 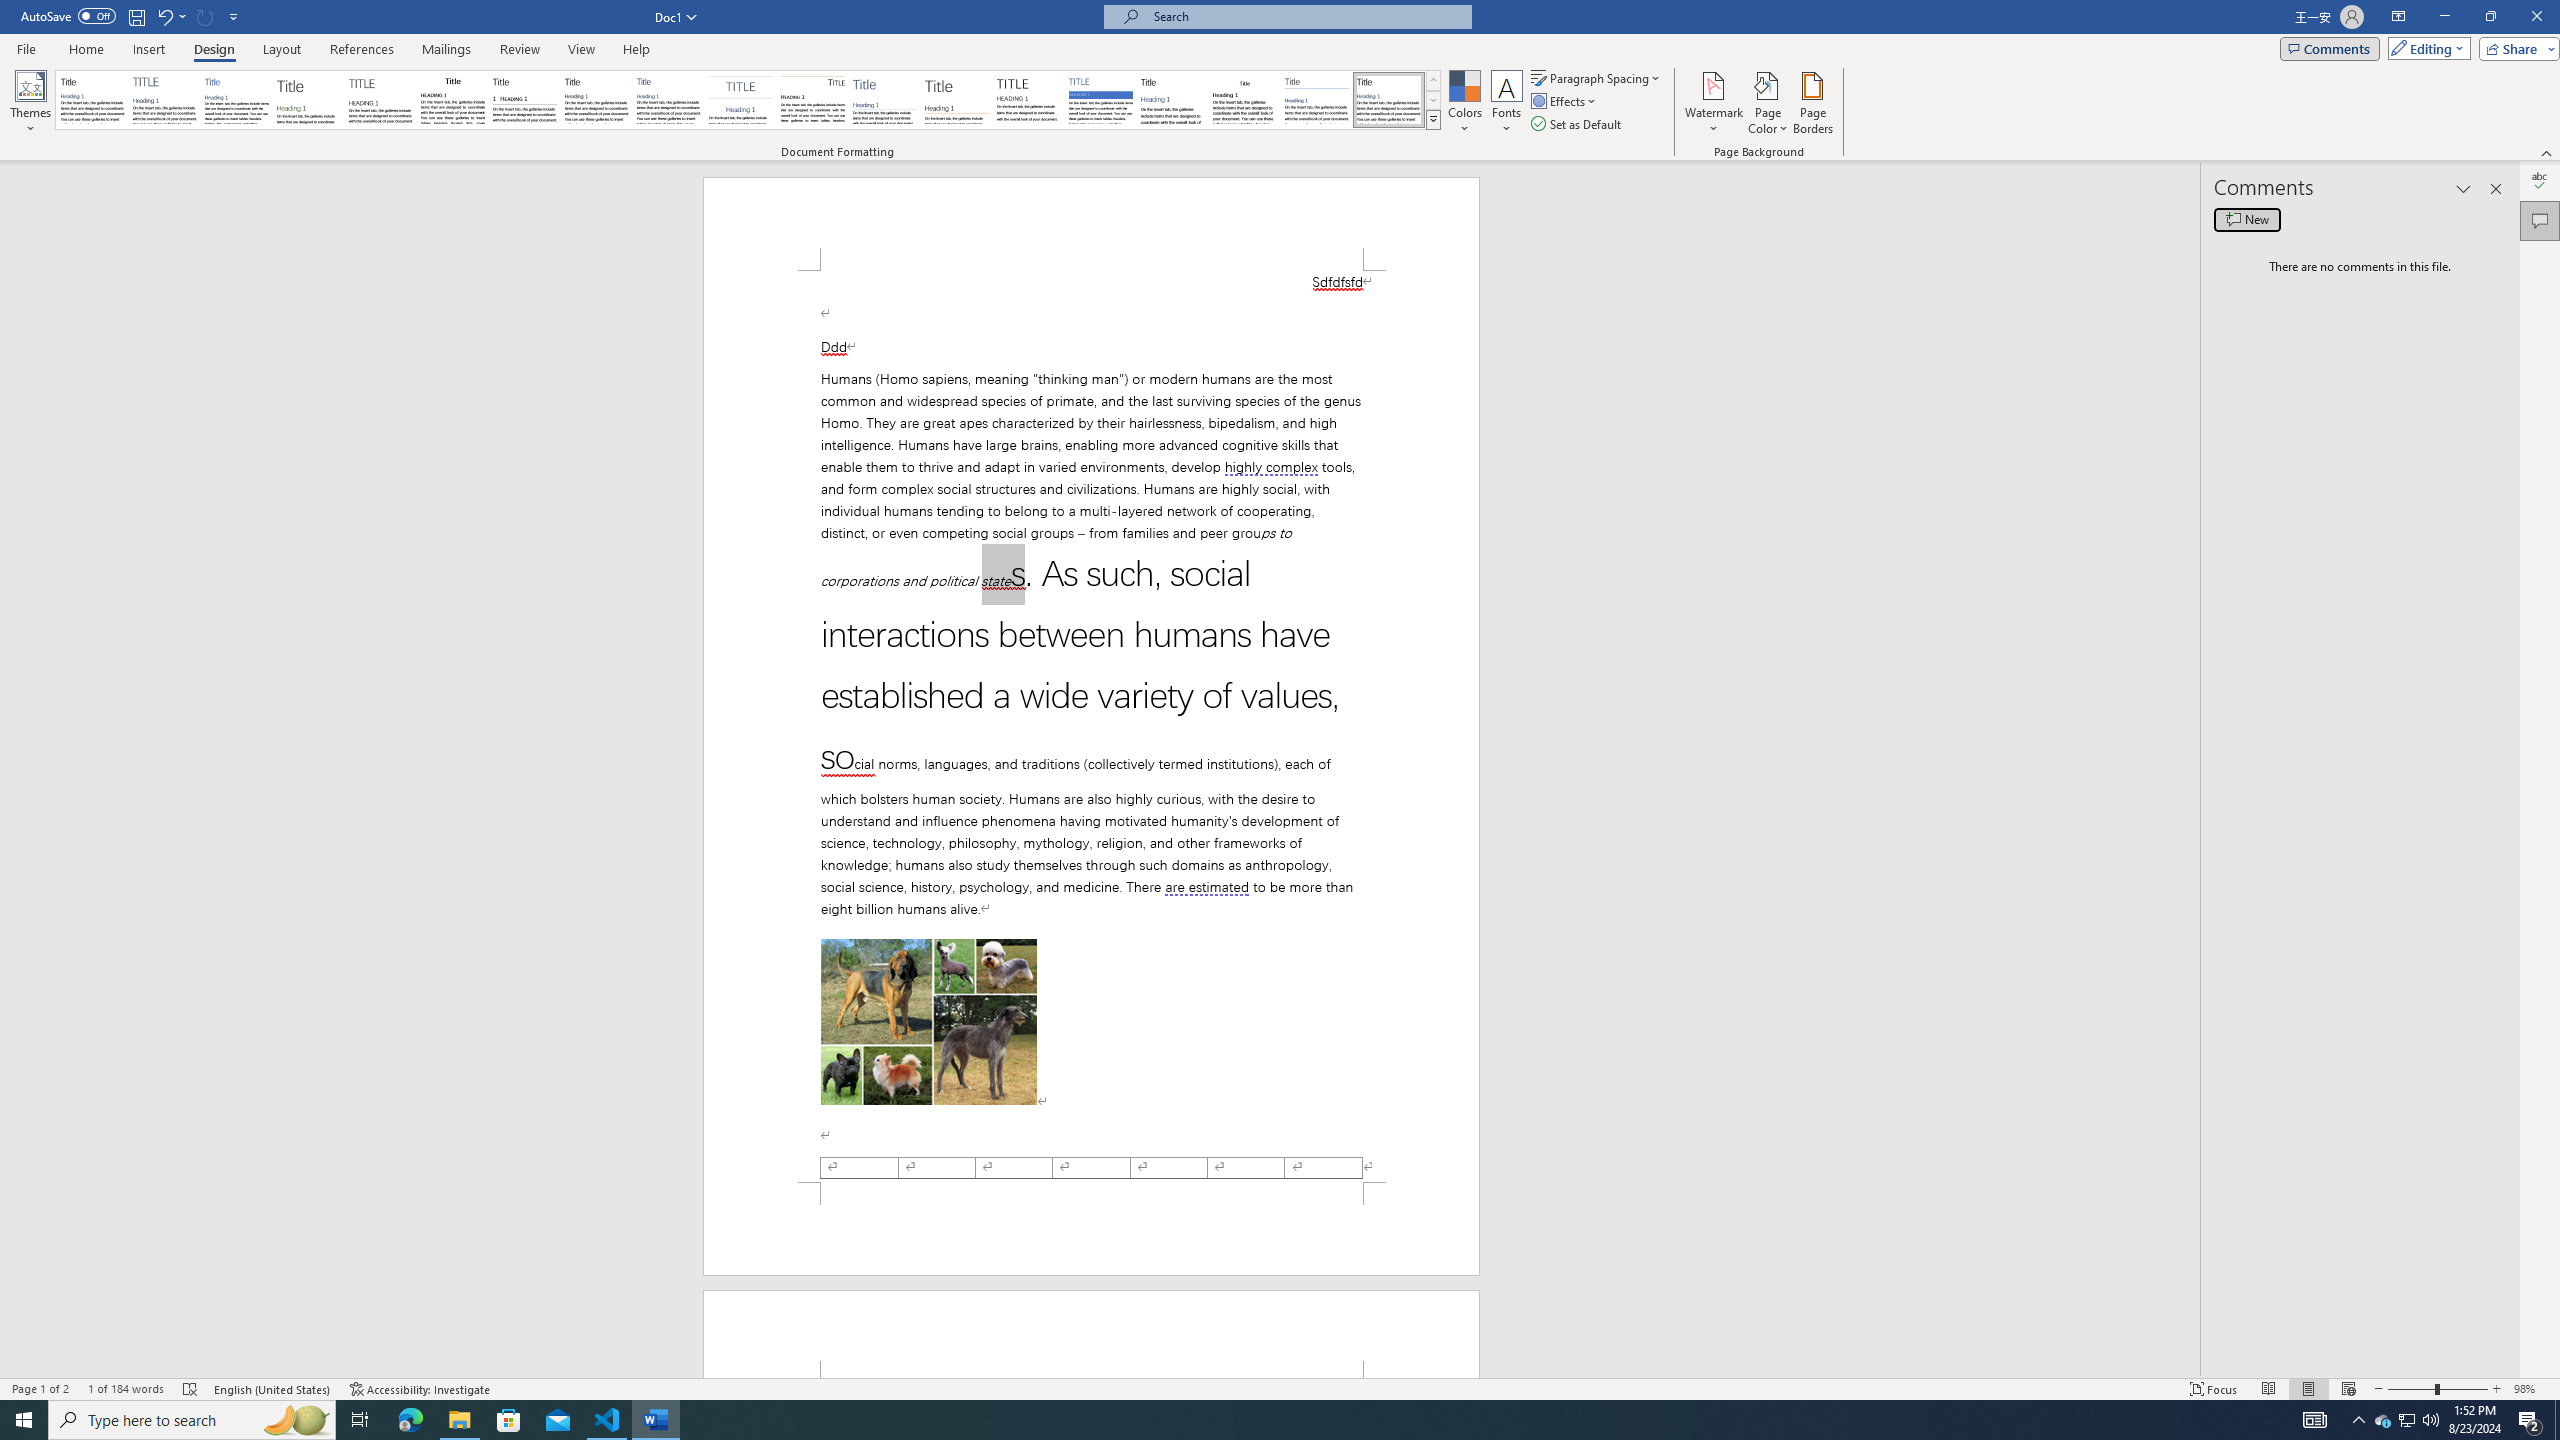 What do you see at coordinates (596, 100) in the screenshot?
I see `Black & White (Word 2013)` at bounding box center [596, 100].